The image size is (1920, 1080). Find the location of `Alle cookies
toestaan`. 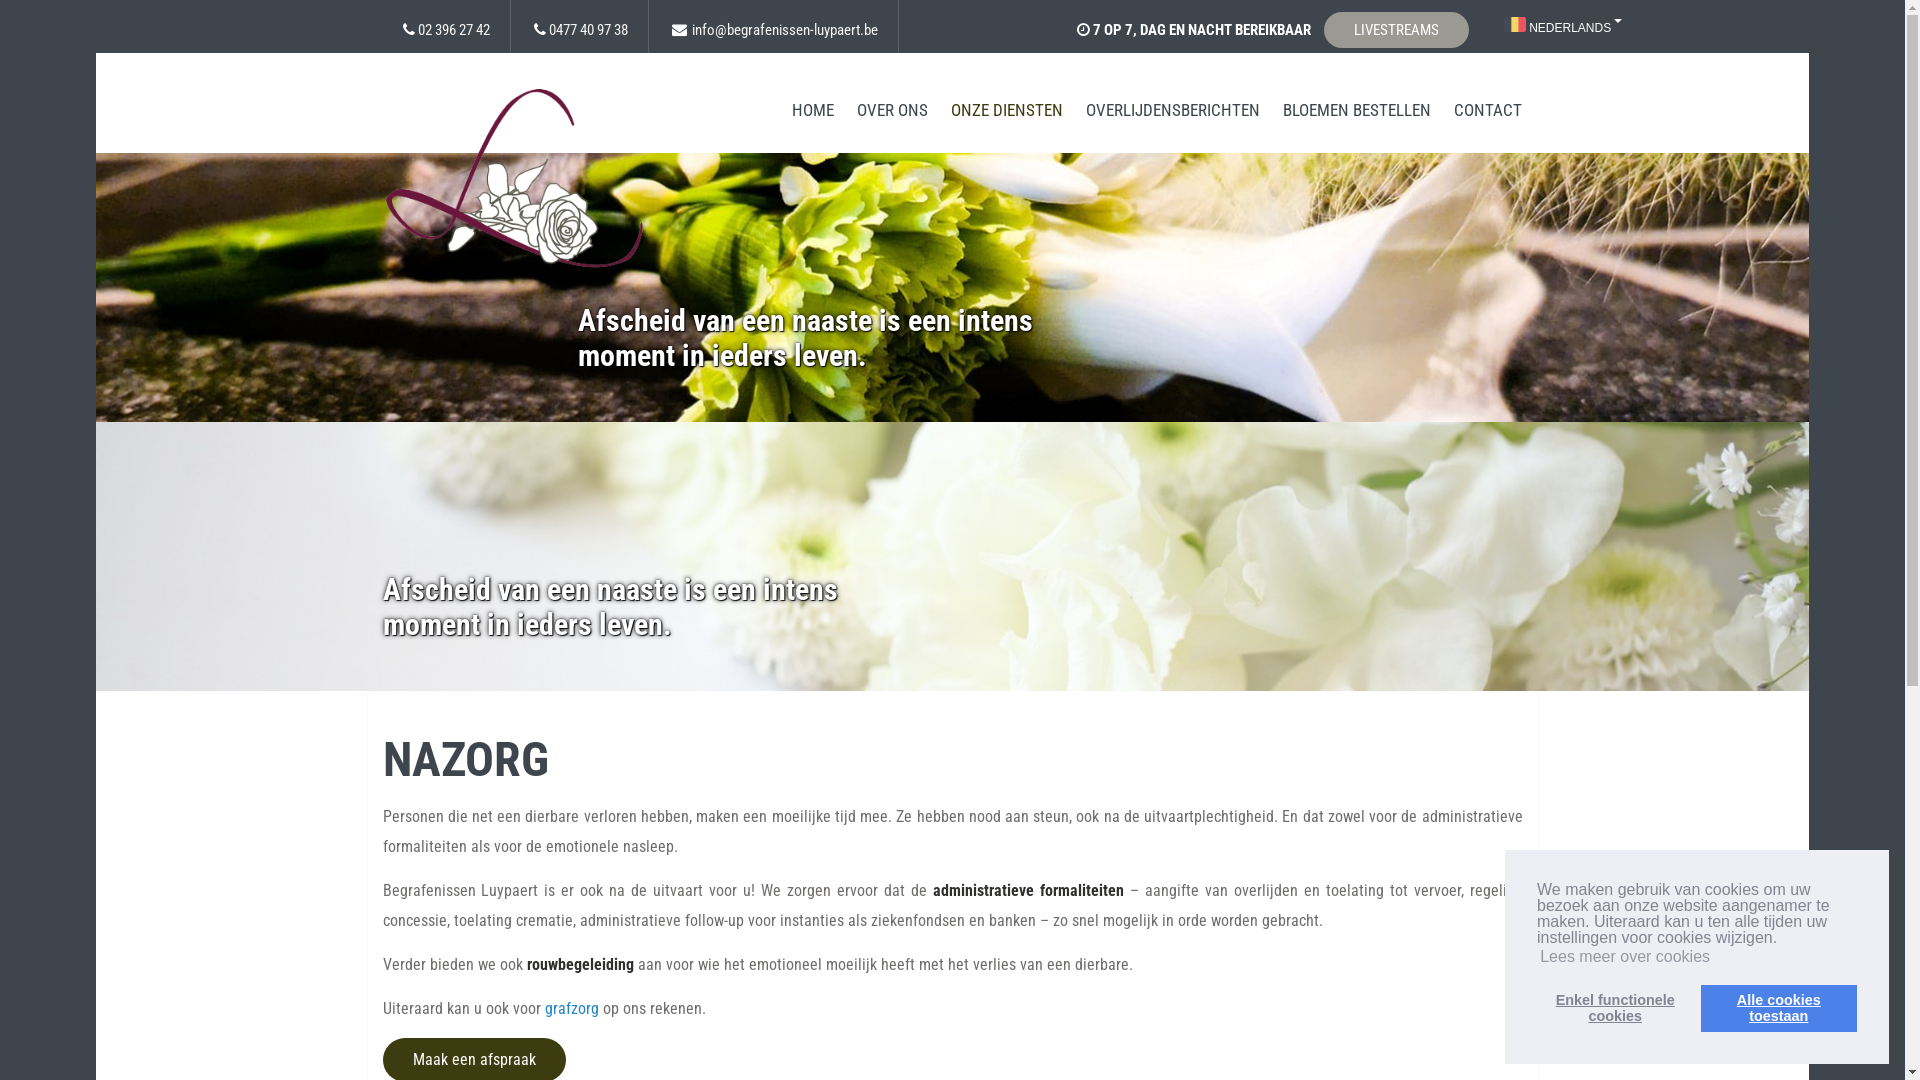

Alle cookies
toestaan is located at coordinates (1779, 1008).